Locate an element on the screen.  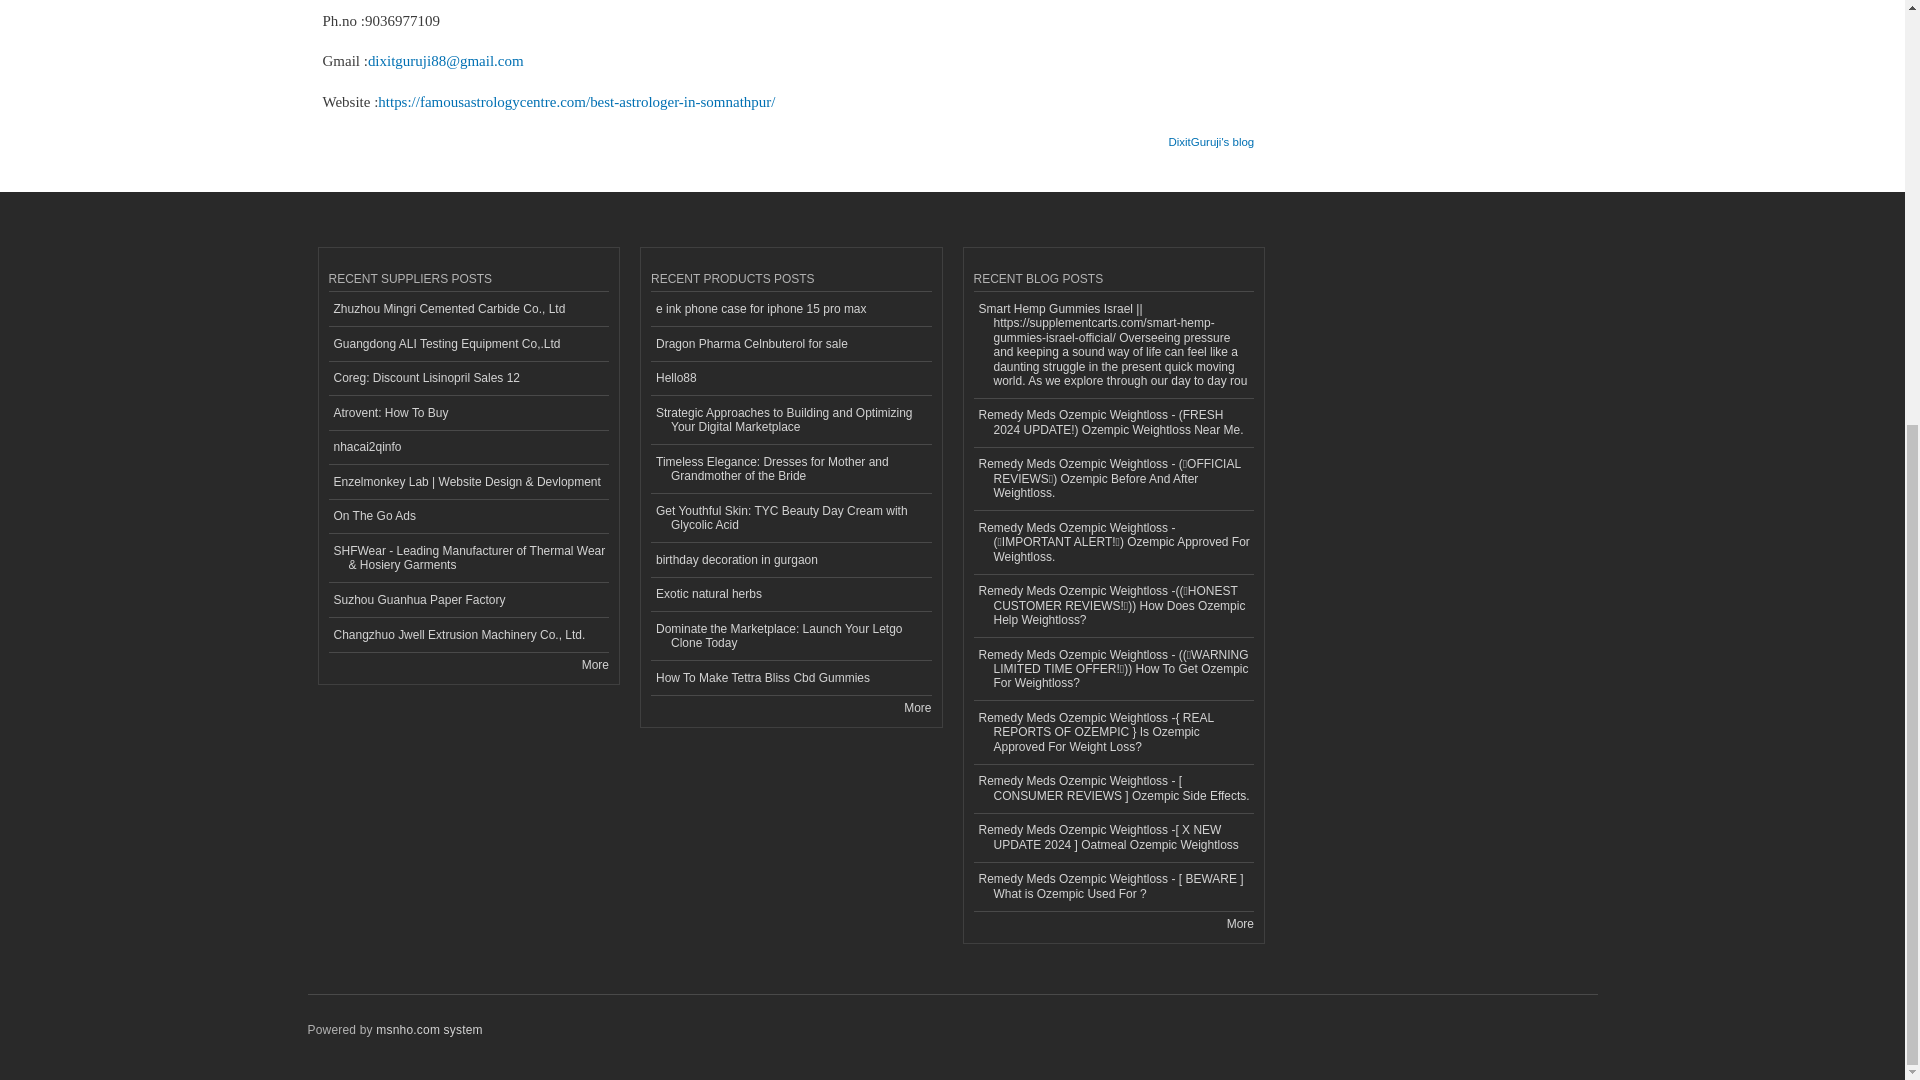
Read the latest suppliers entries. is located at coordinates (594, 663).